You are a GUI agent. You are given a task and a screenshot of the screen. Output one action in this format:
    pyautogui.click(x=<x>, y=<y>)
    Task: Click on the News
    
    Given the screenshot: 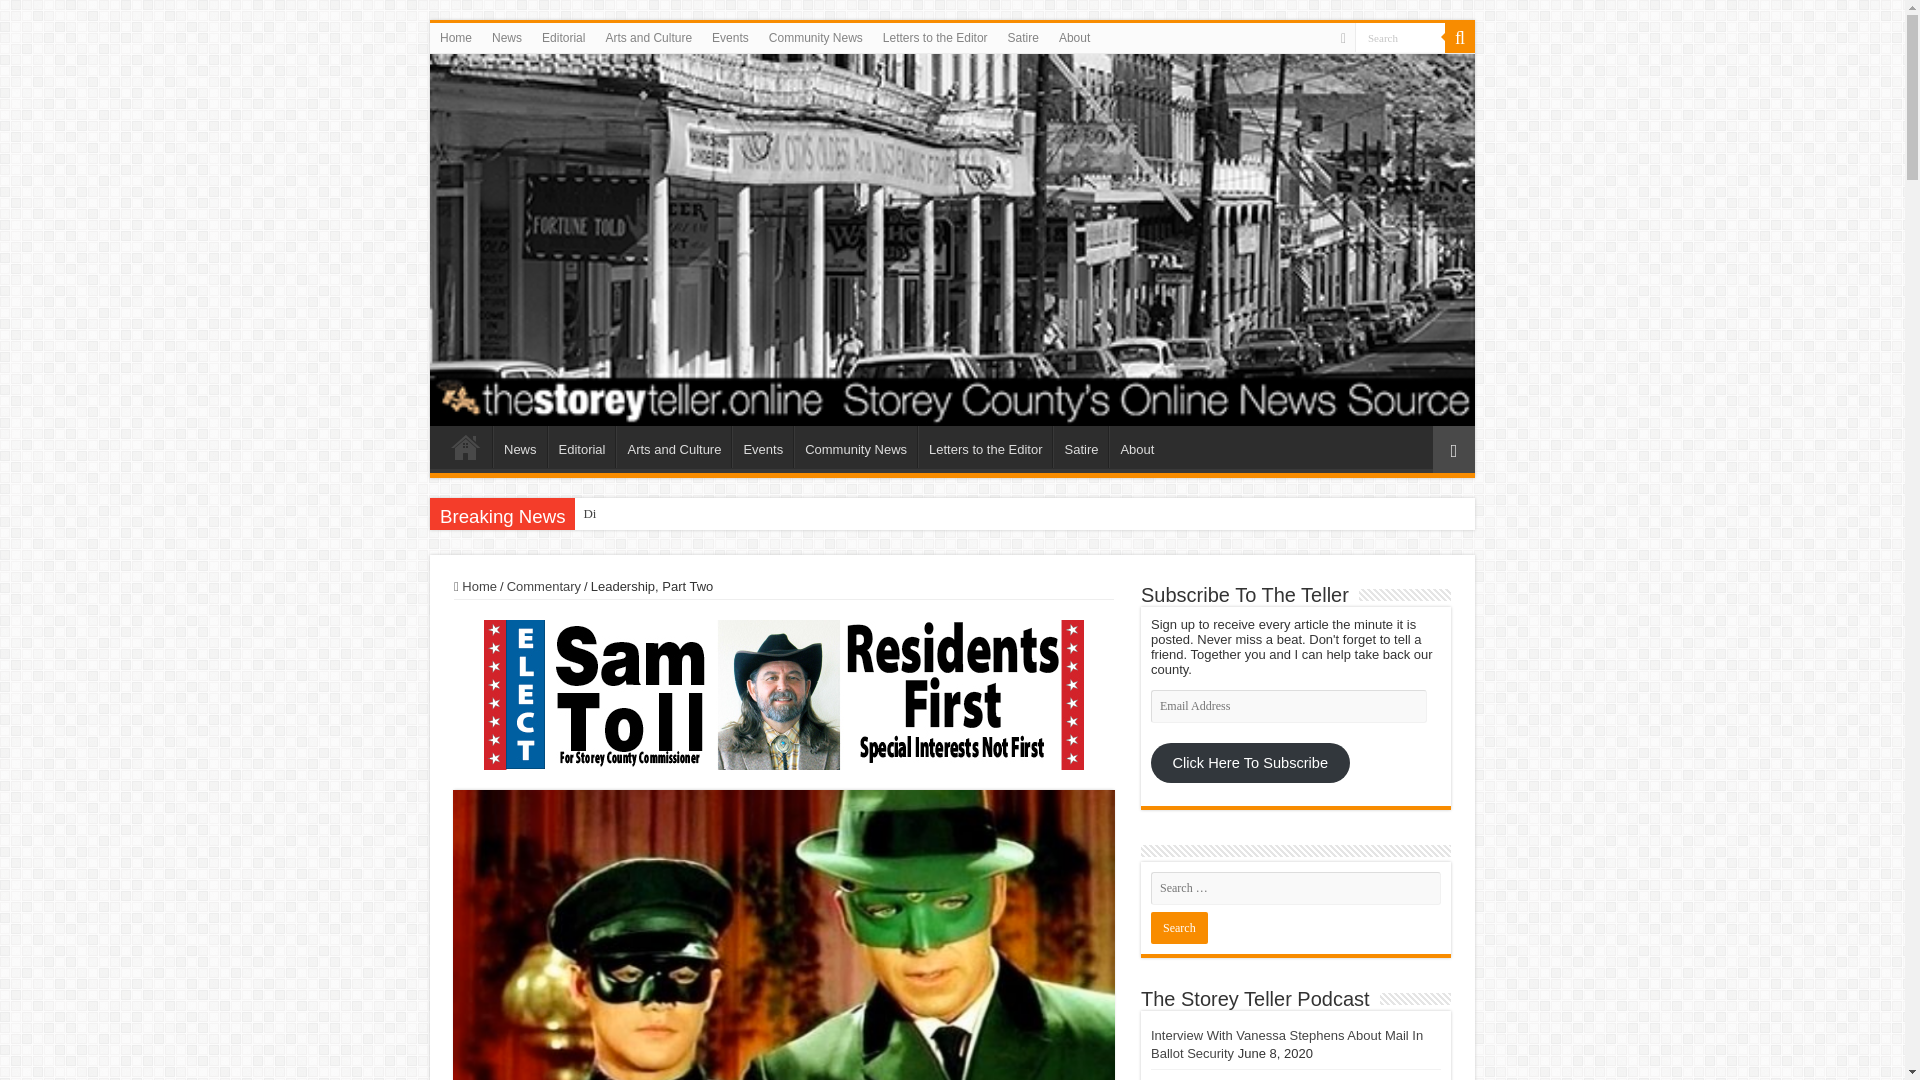 What is the action you would take?
    pyautogui.click(x=520, y=446)
    